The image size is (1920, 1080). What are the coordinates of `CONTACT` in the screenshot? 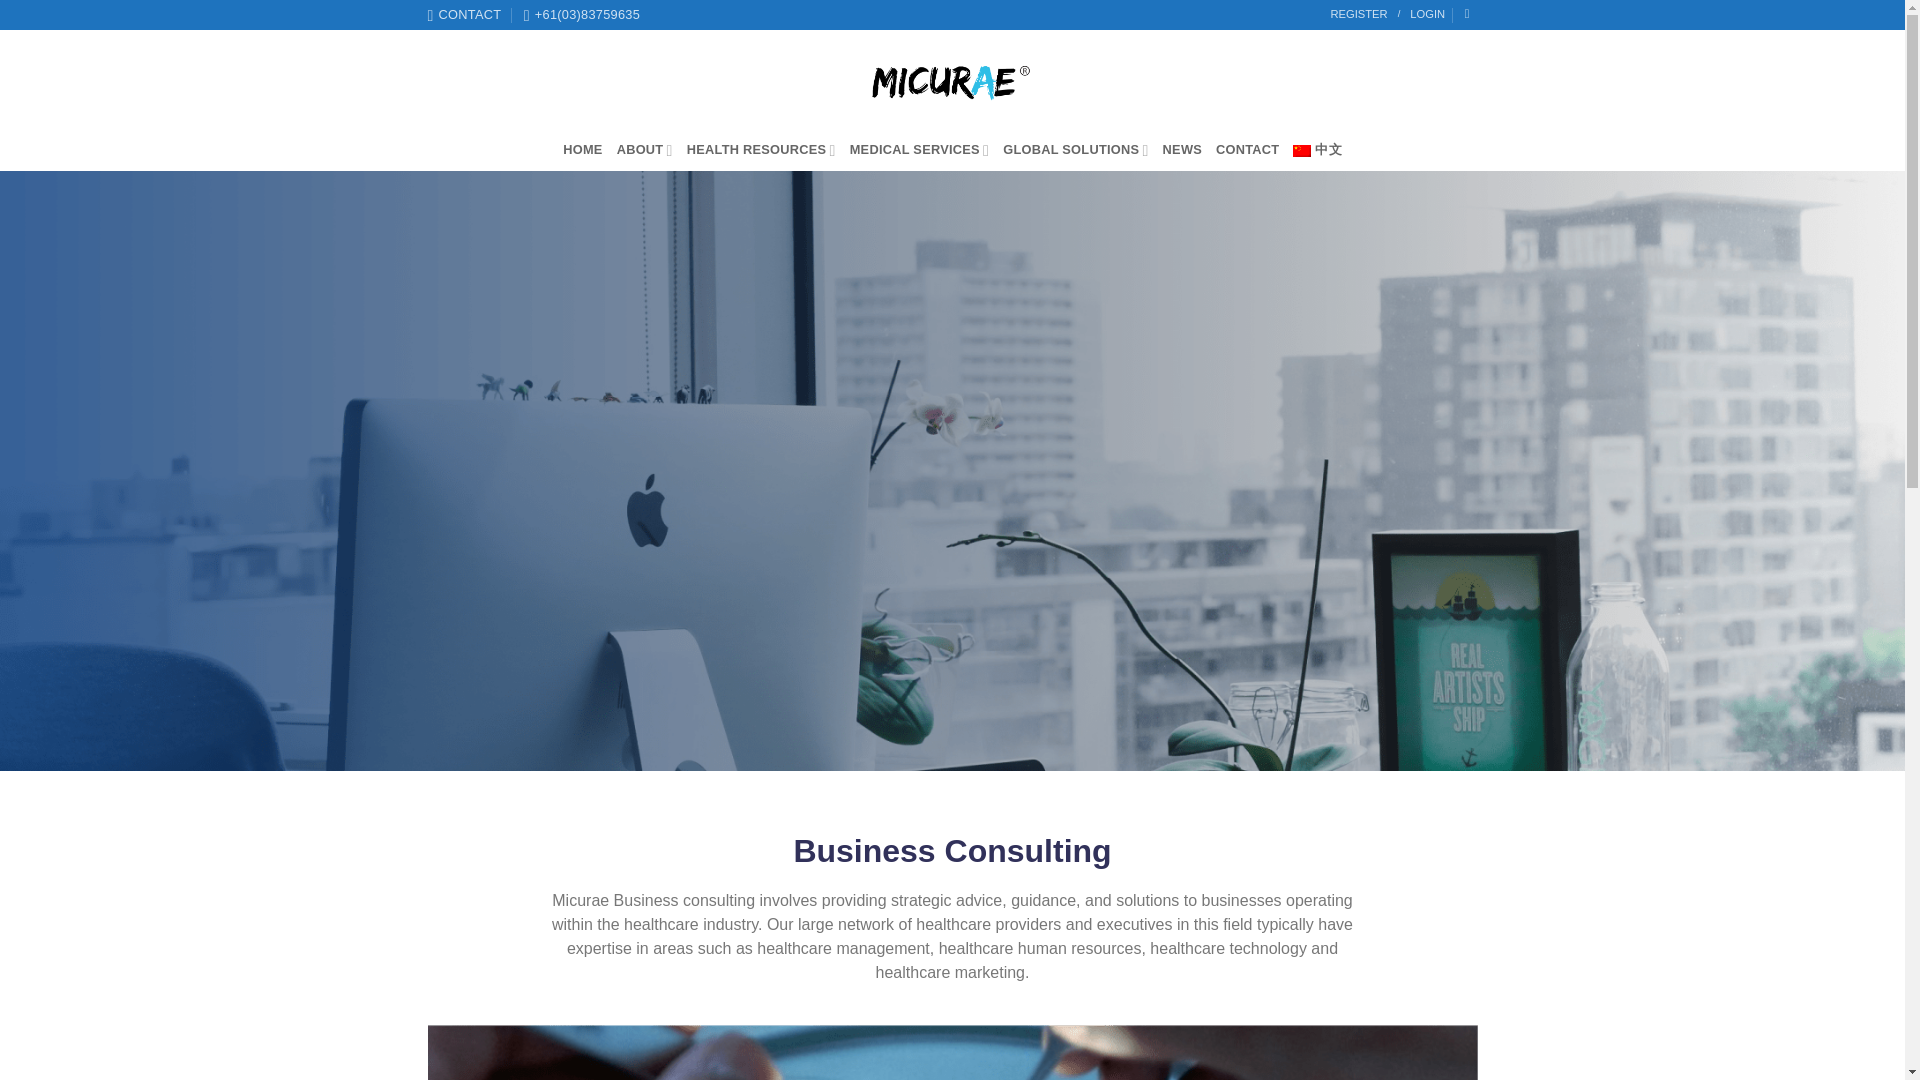 It's located at (1246, 149).